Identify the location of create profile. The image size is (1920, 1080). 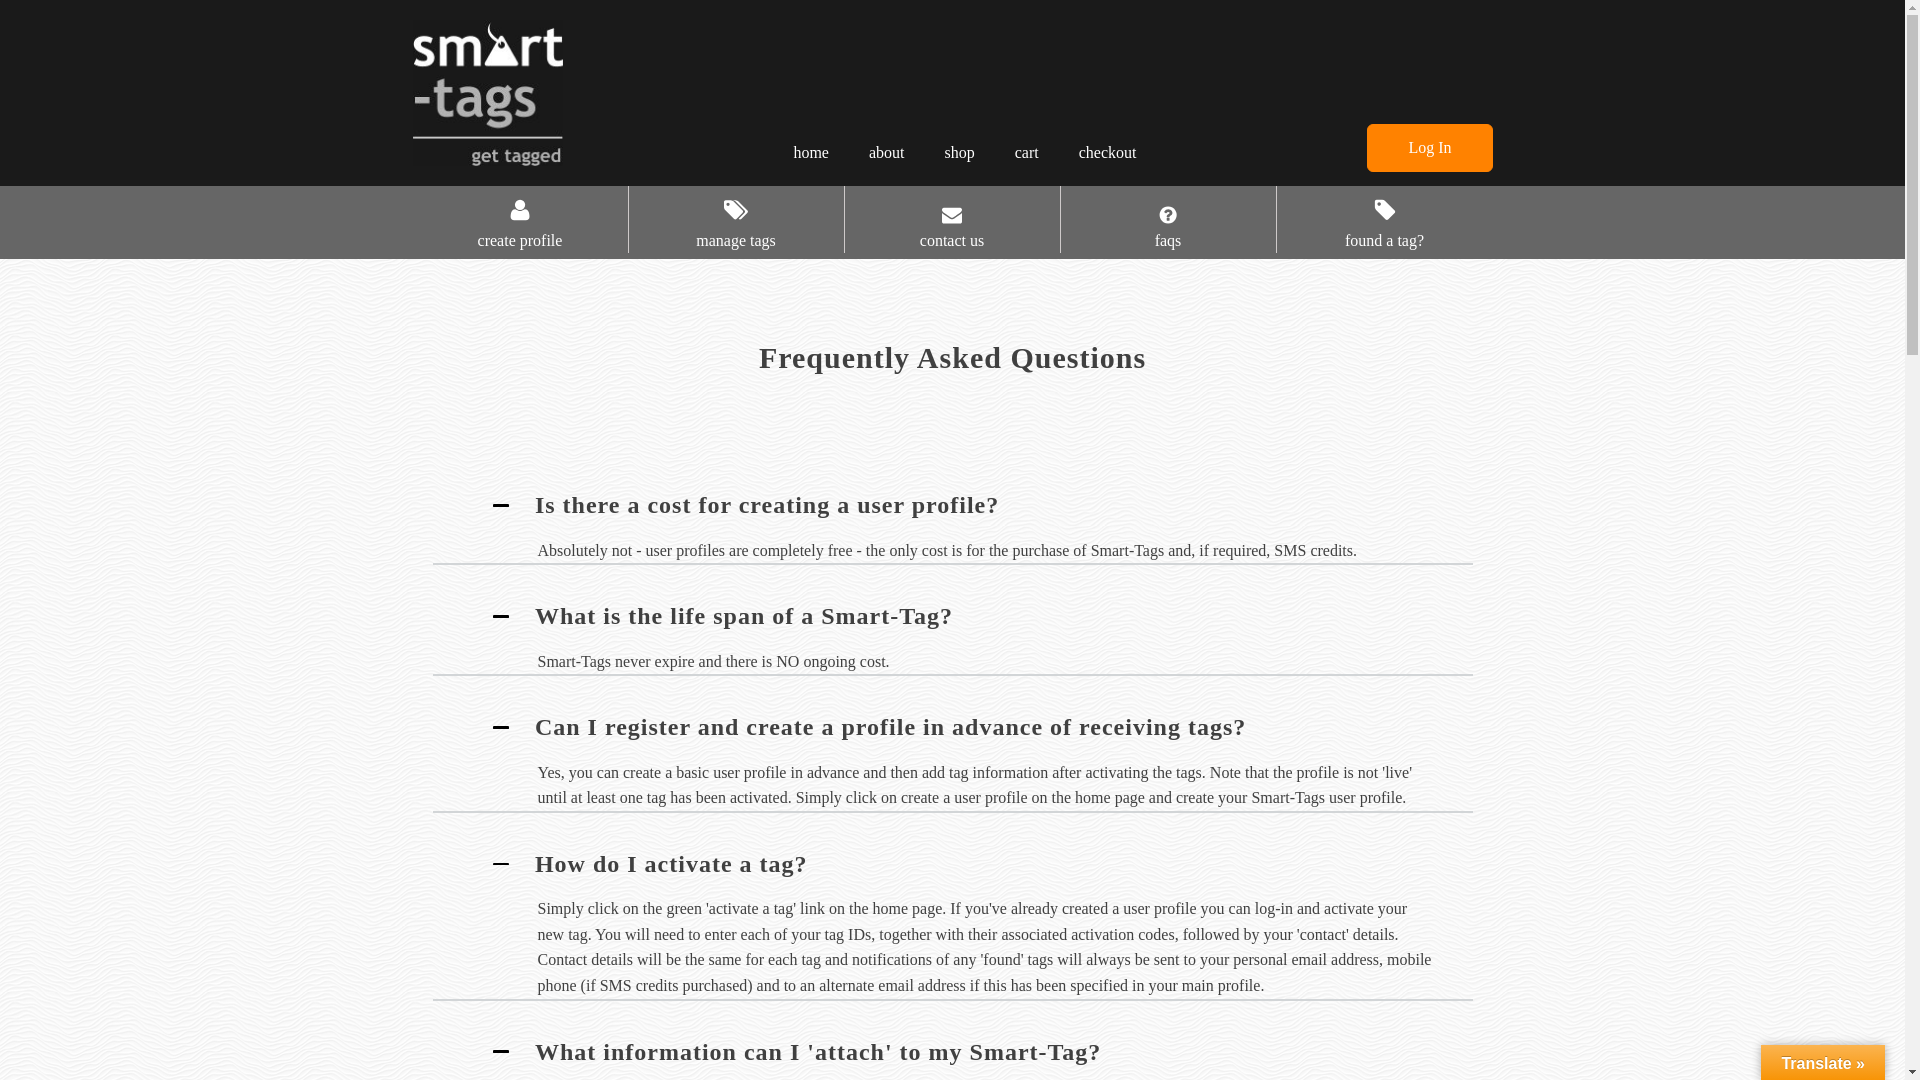
(520, 238).